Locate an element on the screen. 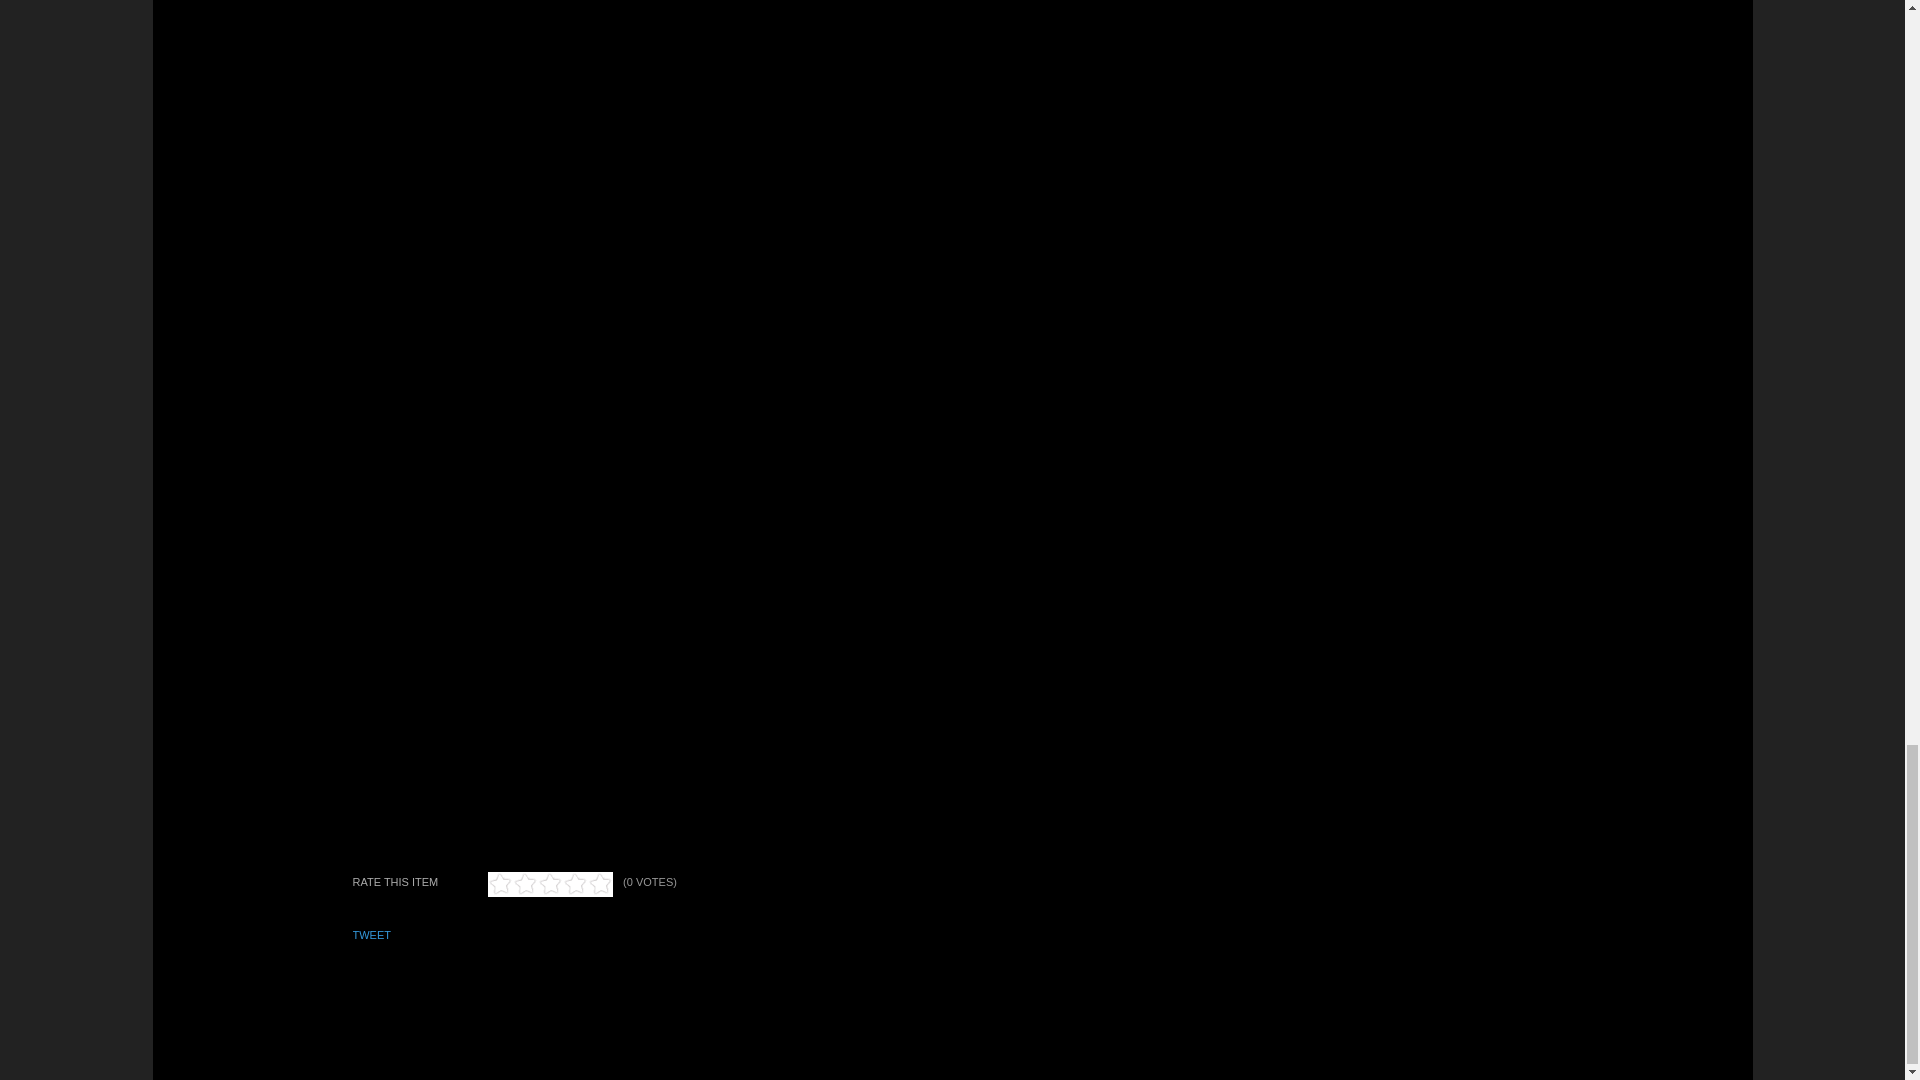  2 stars out of 5 is located at coordinates (512, 884).